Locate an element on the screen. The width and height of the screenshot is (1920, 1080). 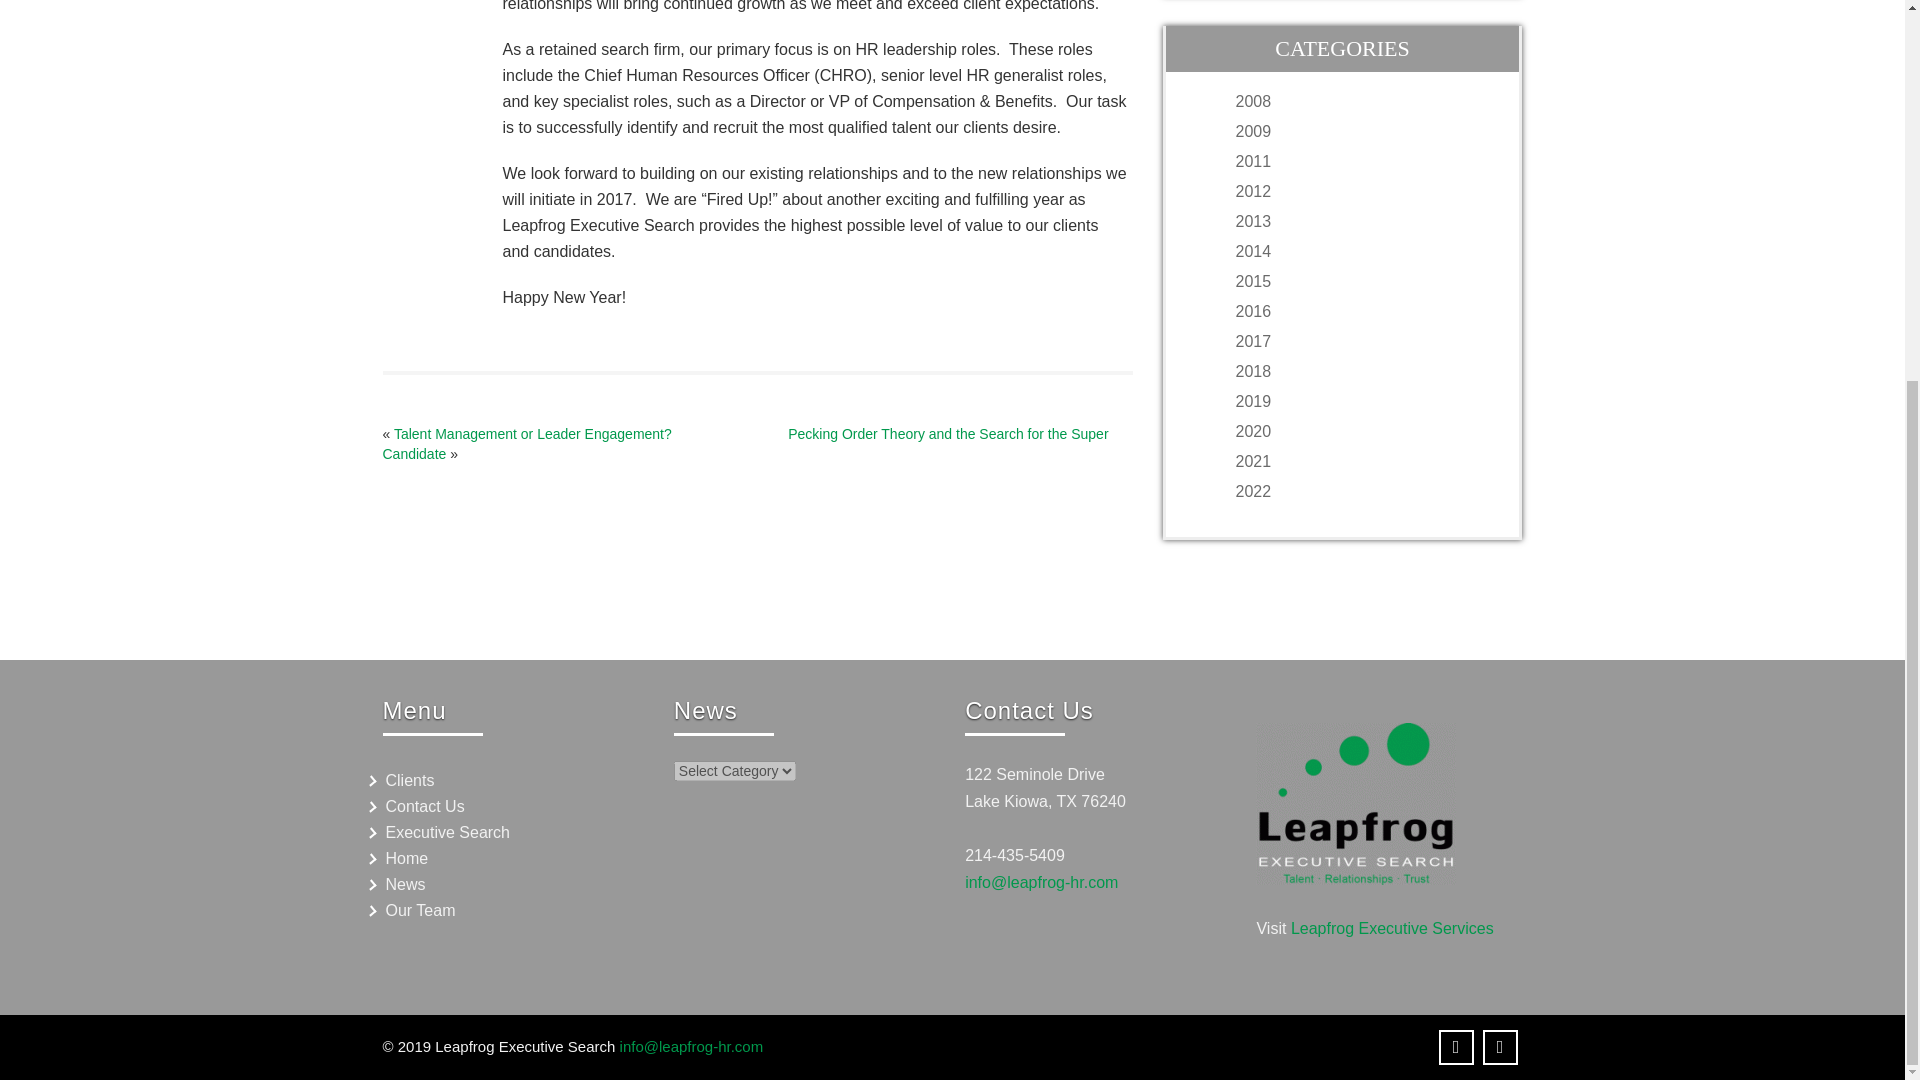
2020 is located at coordinates (1362, 432).